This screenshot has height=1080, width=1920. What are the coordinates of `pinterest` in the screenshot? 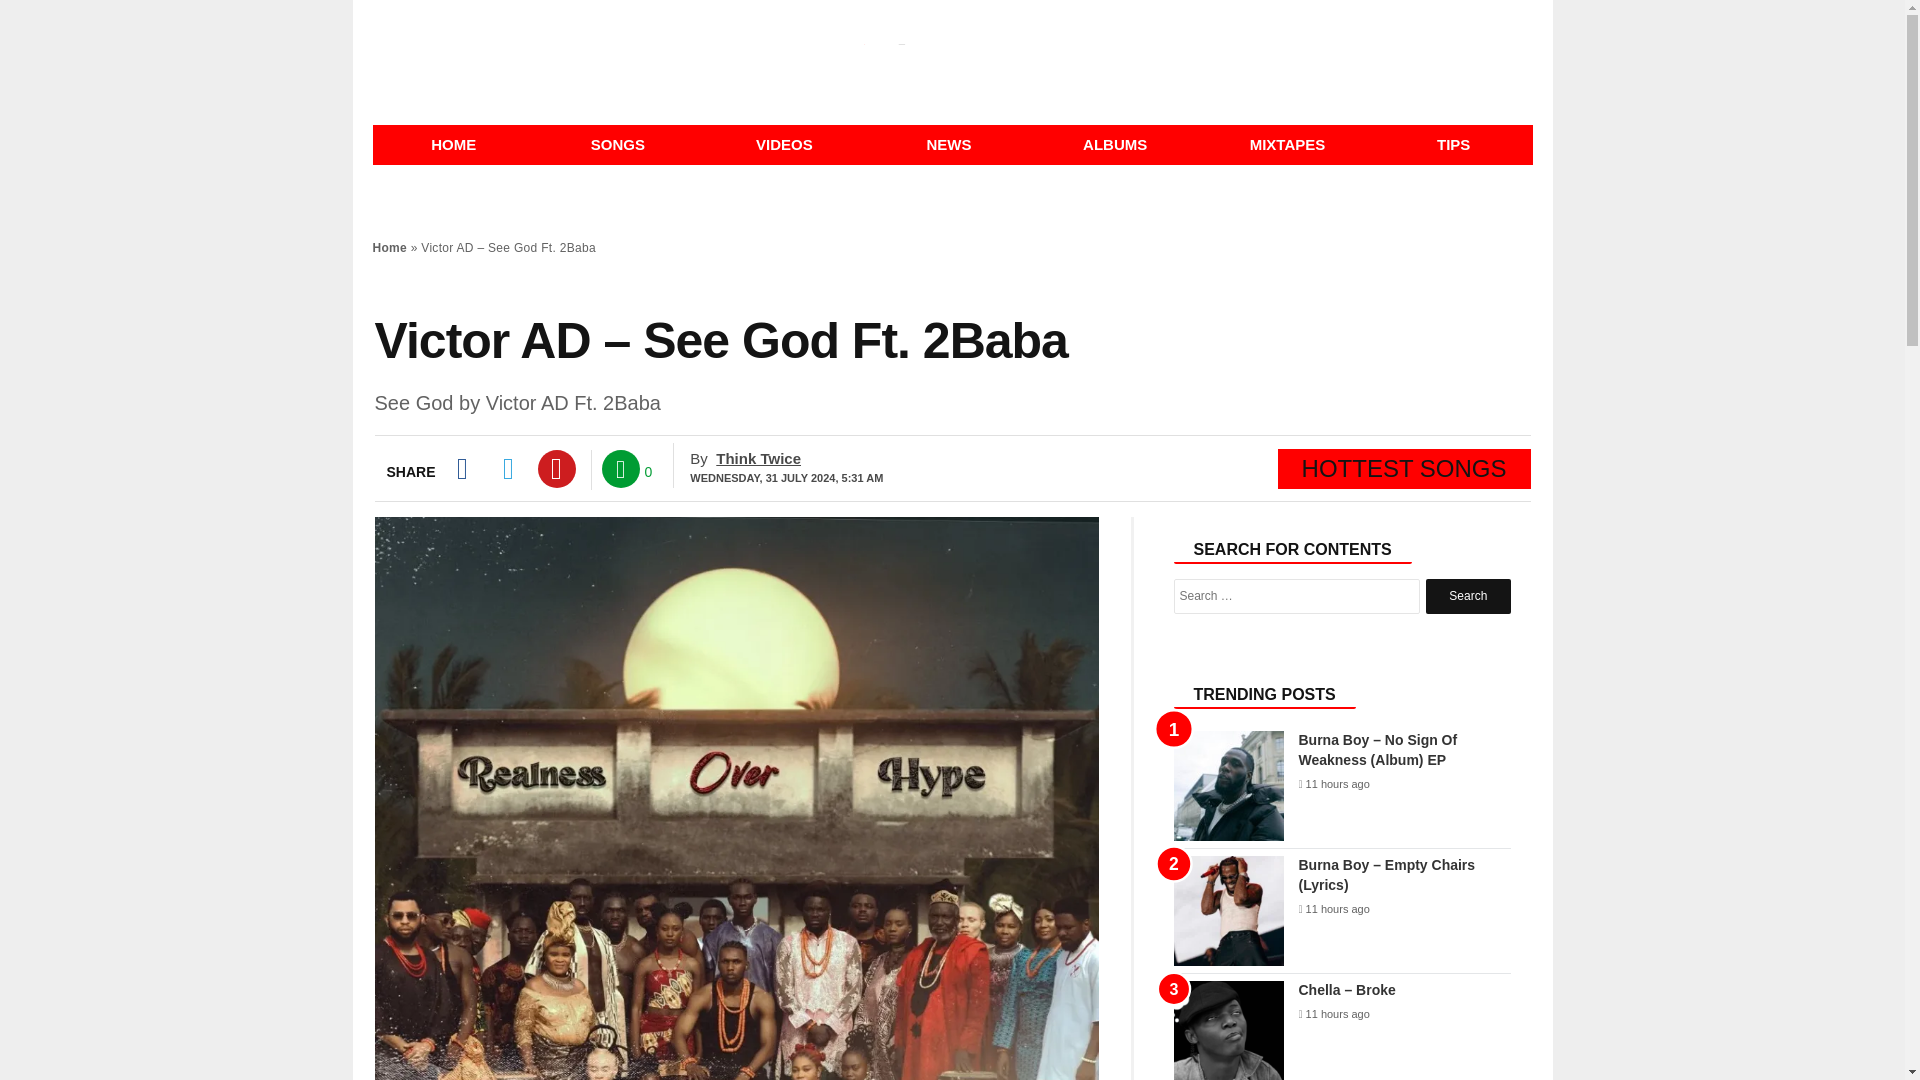 It's located at (556, 469).